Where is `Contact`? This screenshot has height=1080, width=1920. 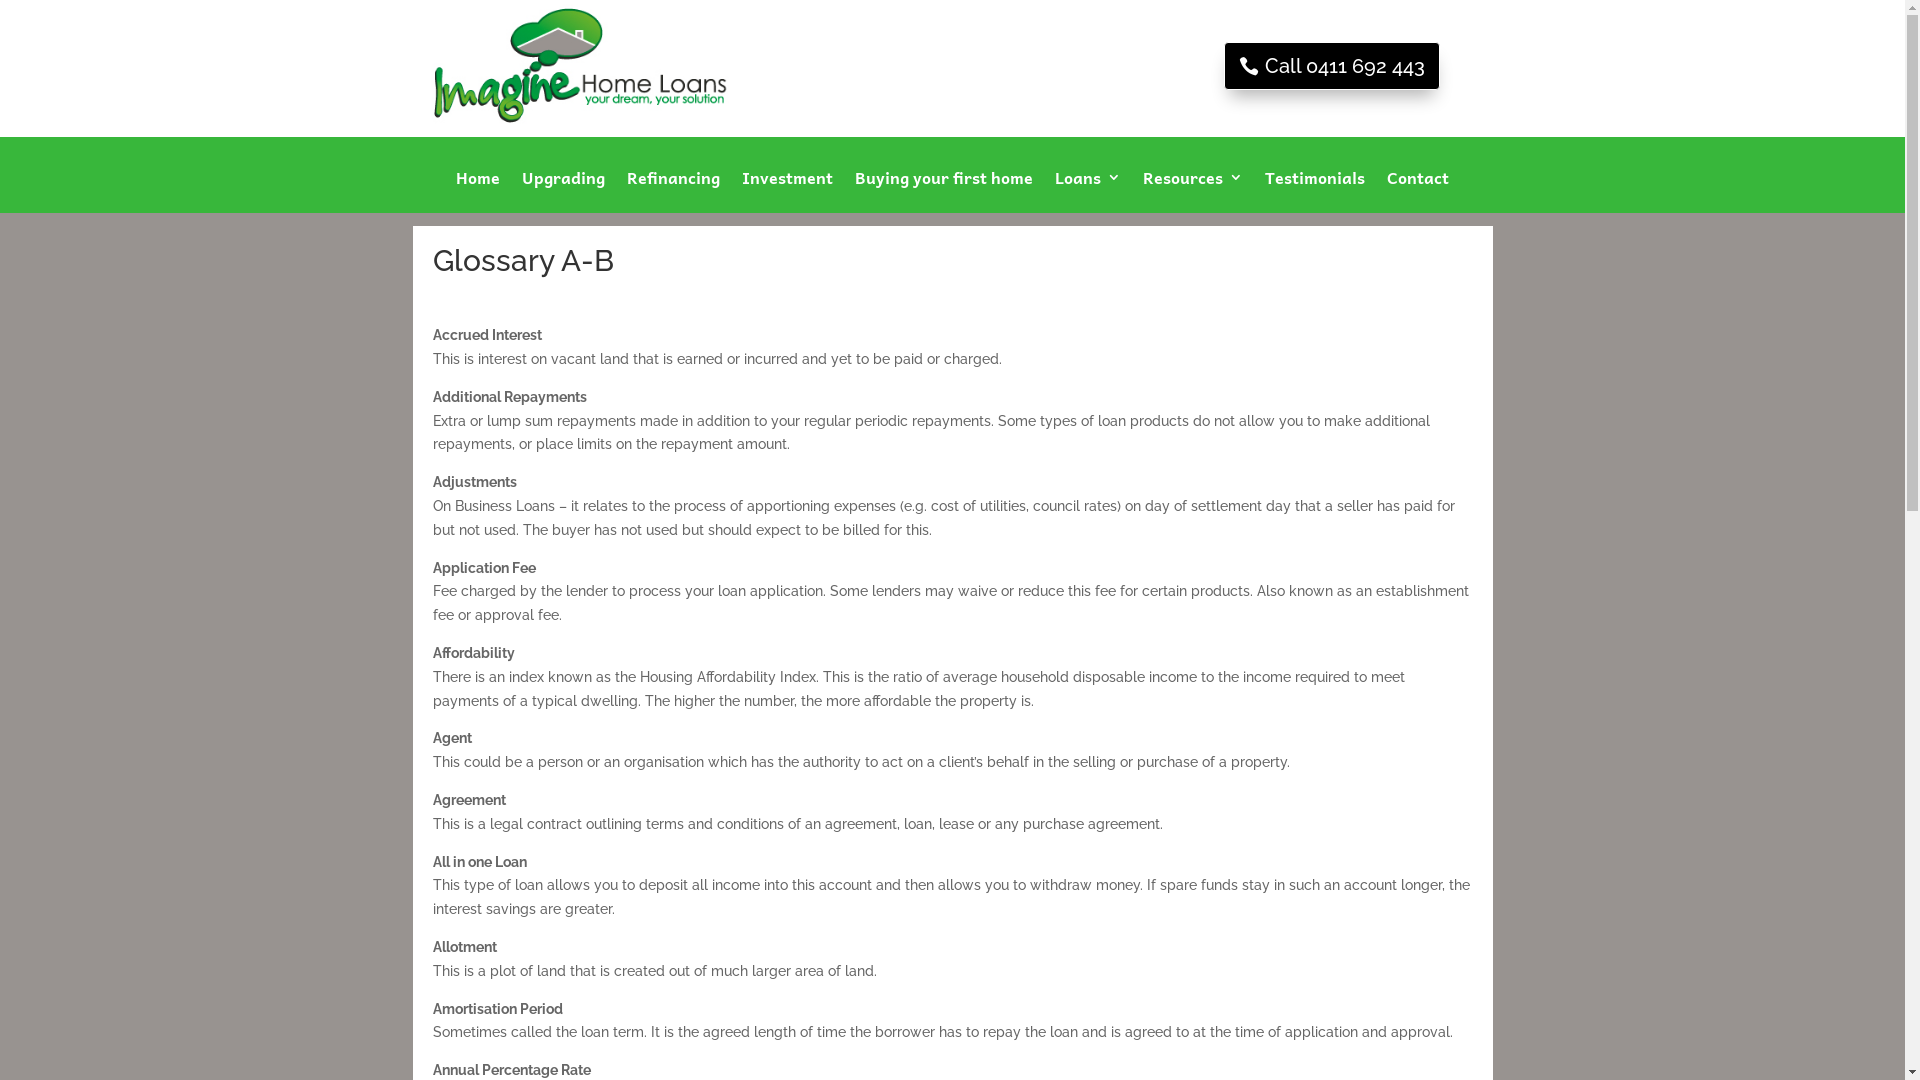 Contact is located at coordinates (1418, 192).